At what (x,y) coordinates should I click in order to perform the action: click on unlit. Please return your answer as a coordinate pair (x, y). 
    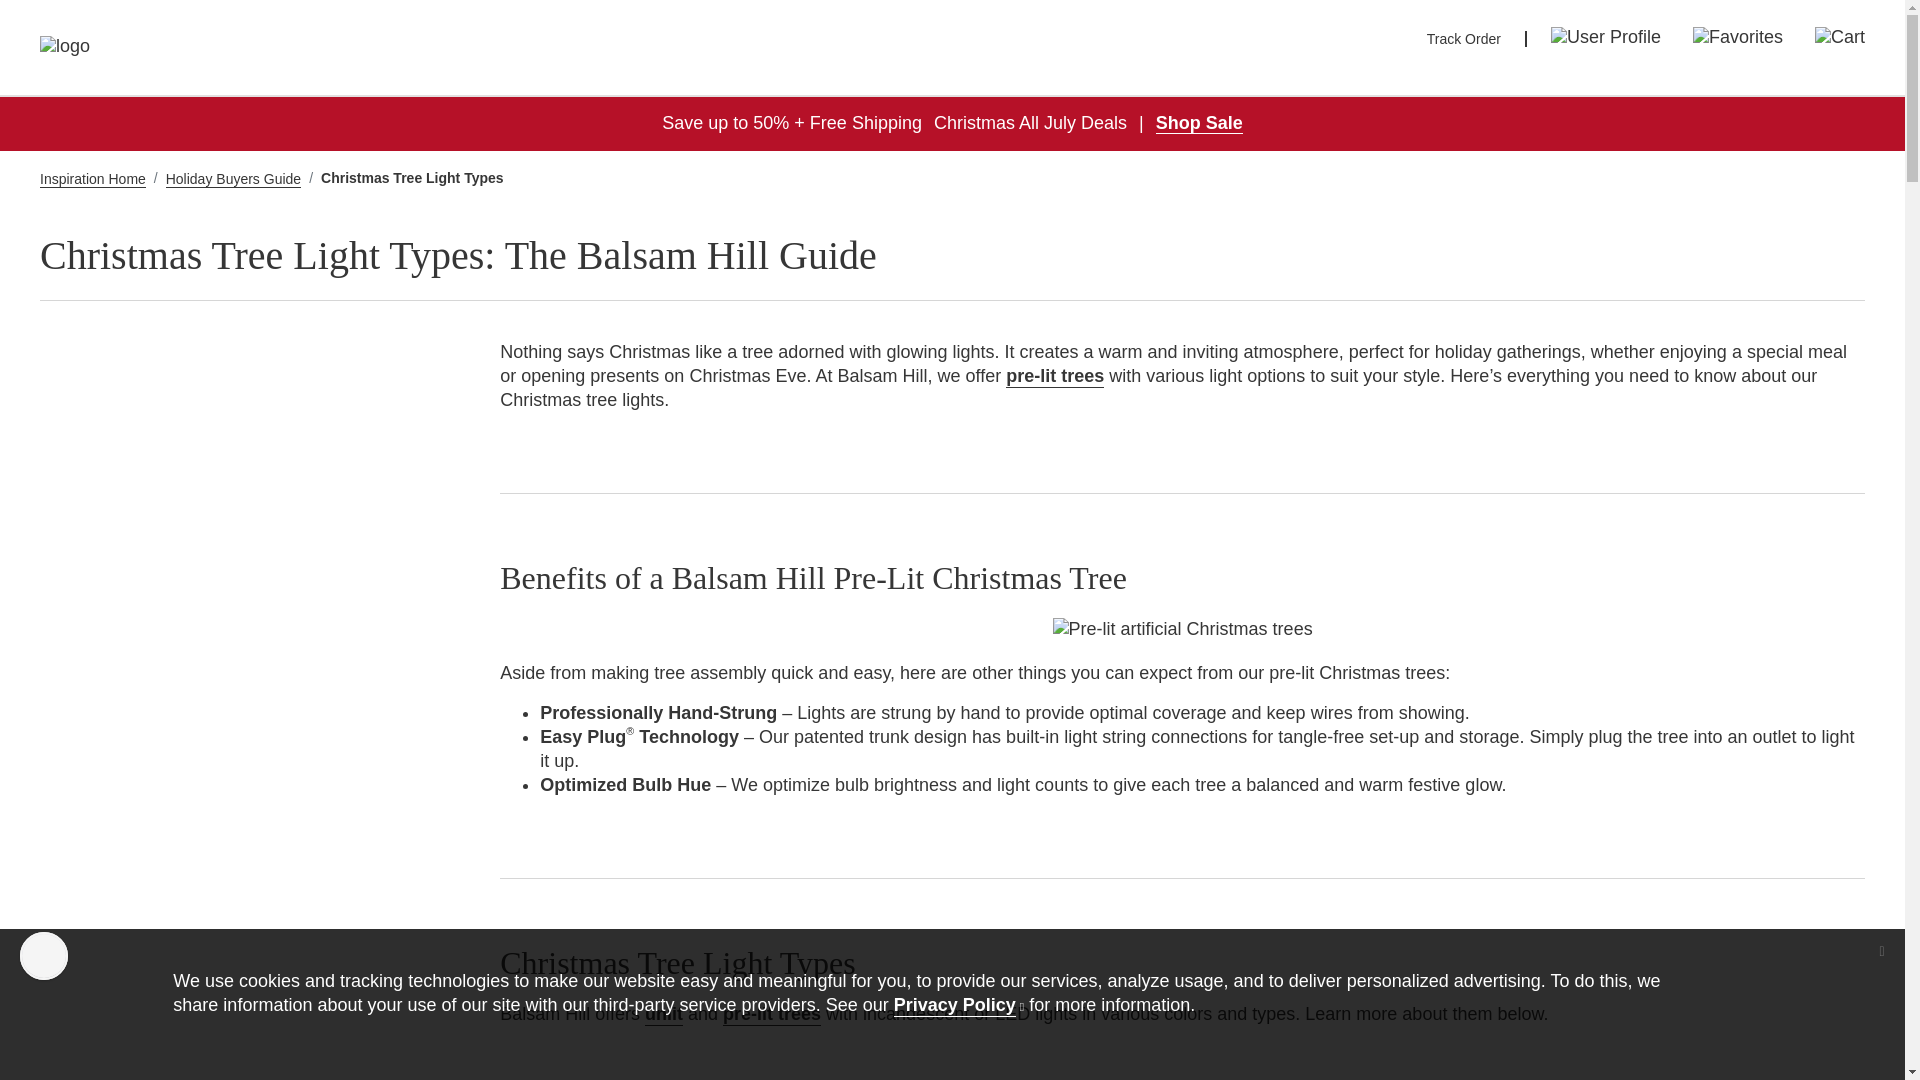
    Looking at the image, I should click on (664, 1015).